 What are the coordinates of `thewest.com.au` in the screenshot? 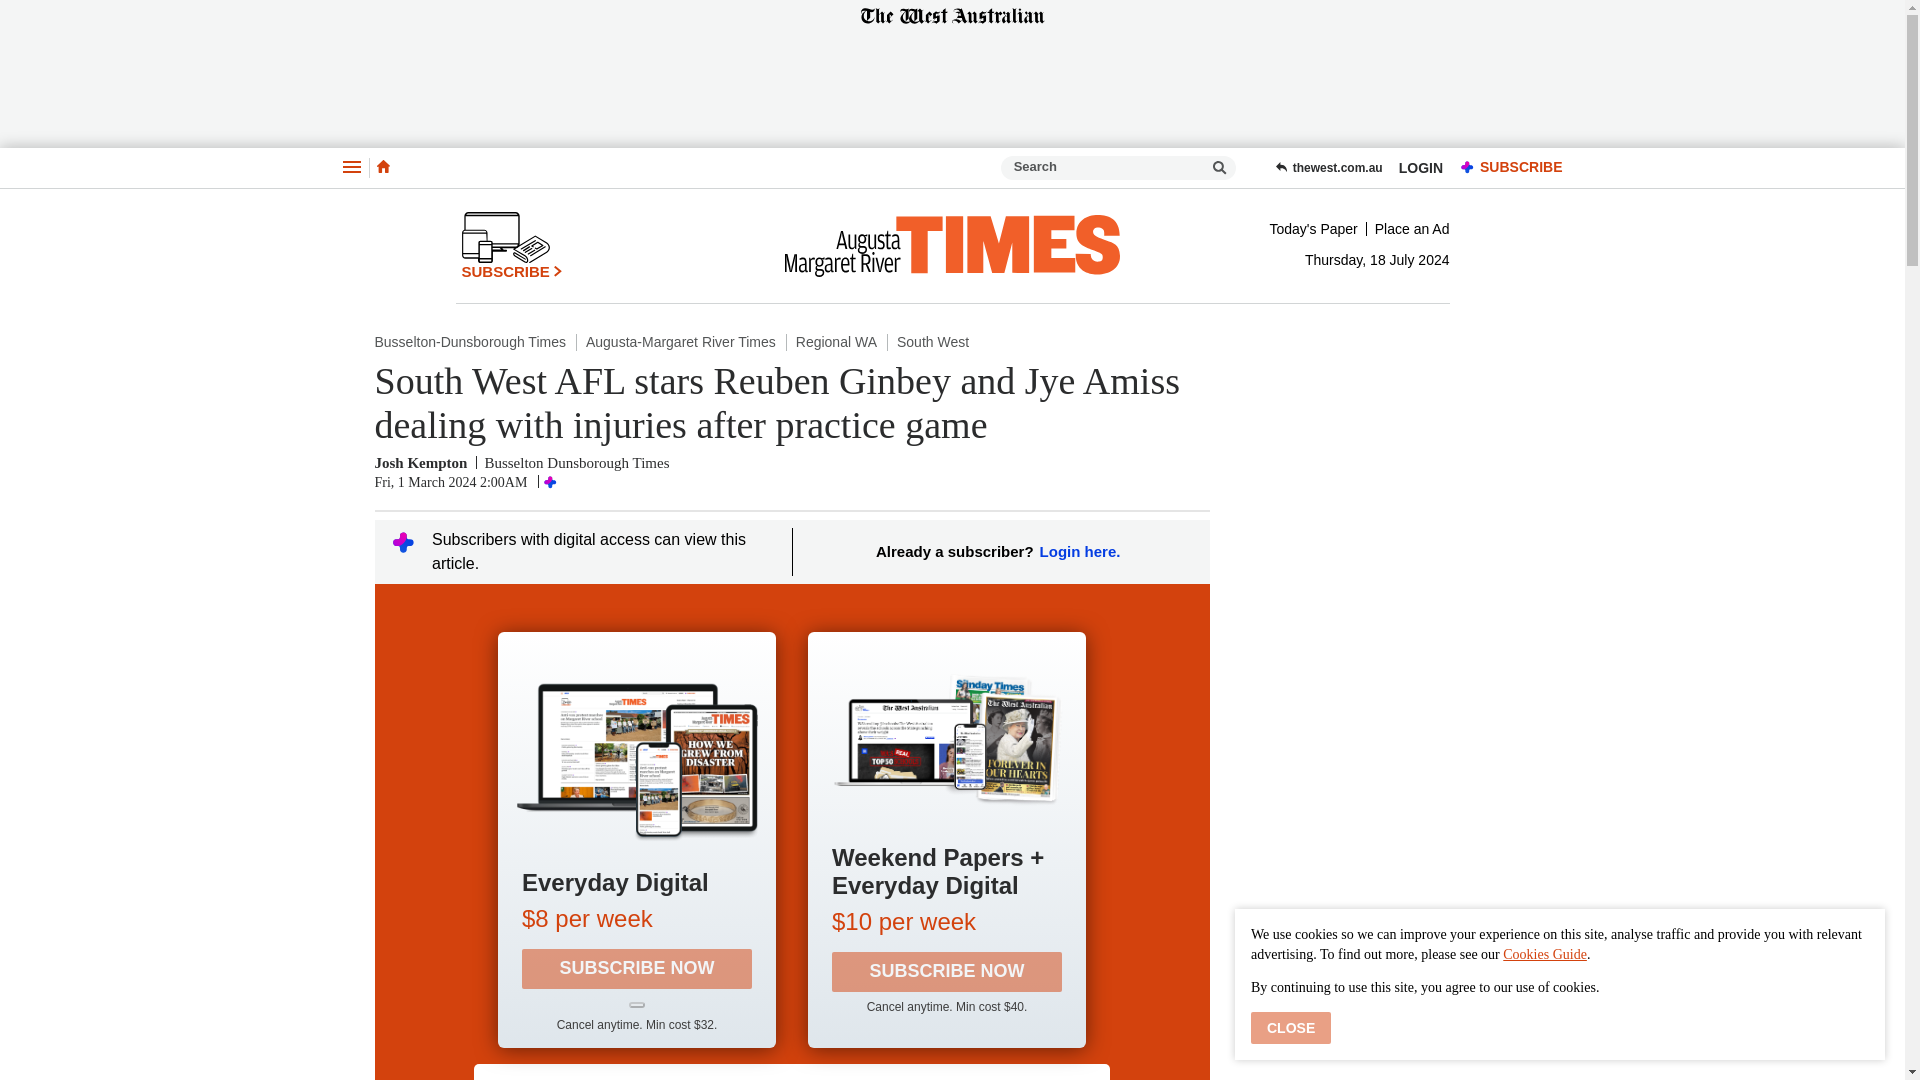 It's located at (1328, 167).